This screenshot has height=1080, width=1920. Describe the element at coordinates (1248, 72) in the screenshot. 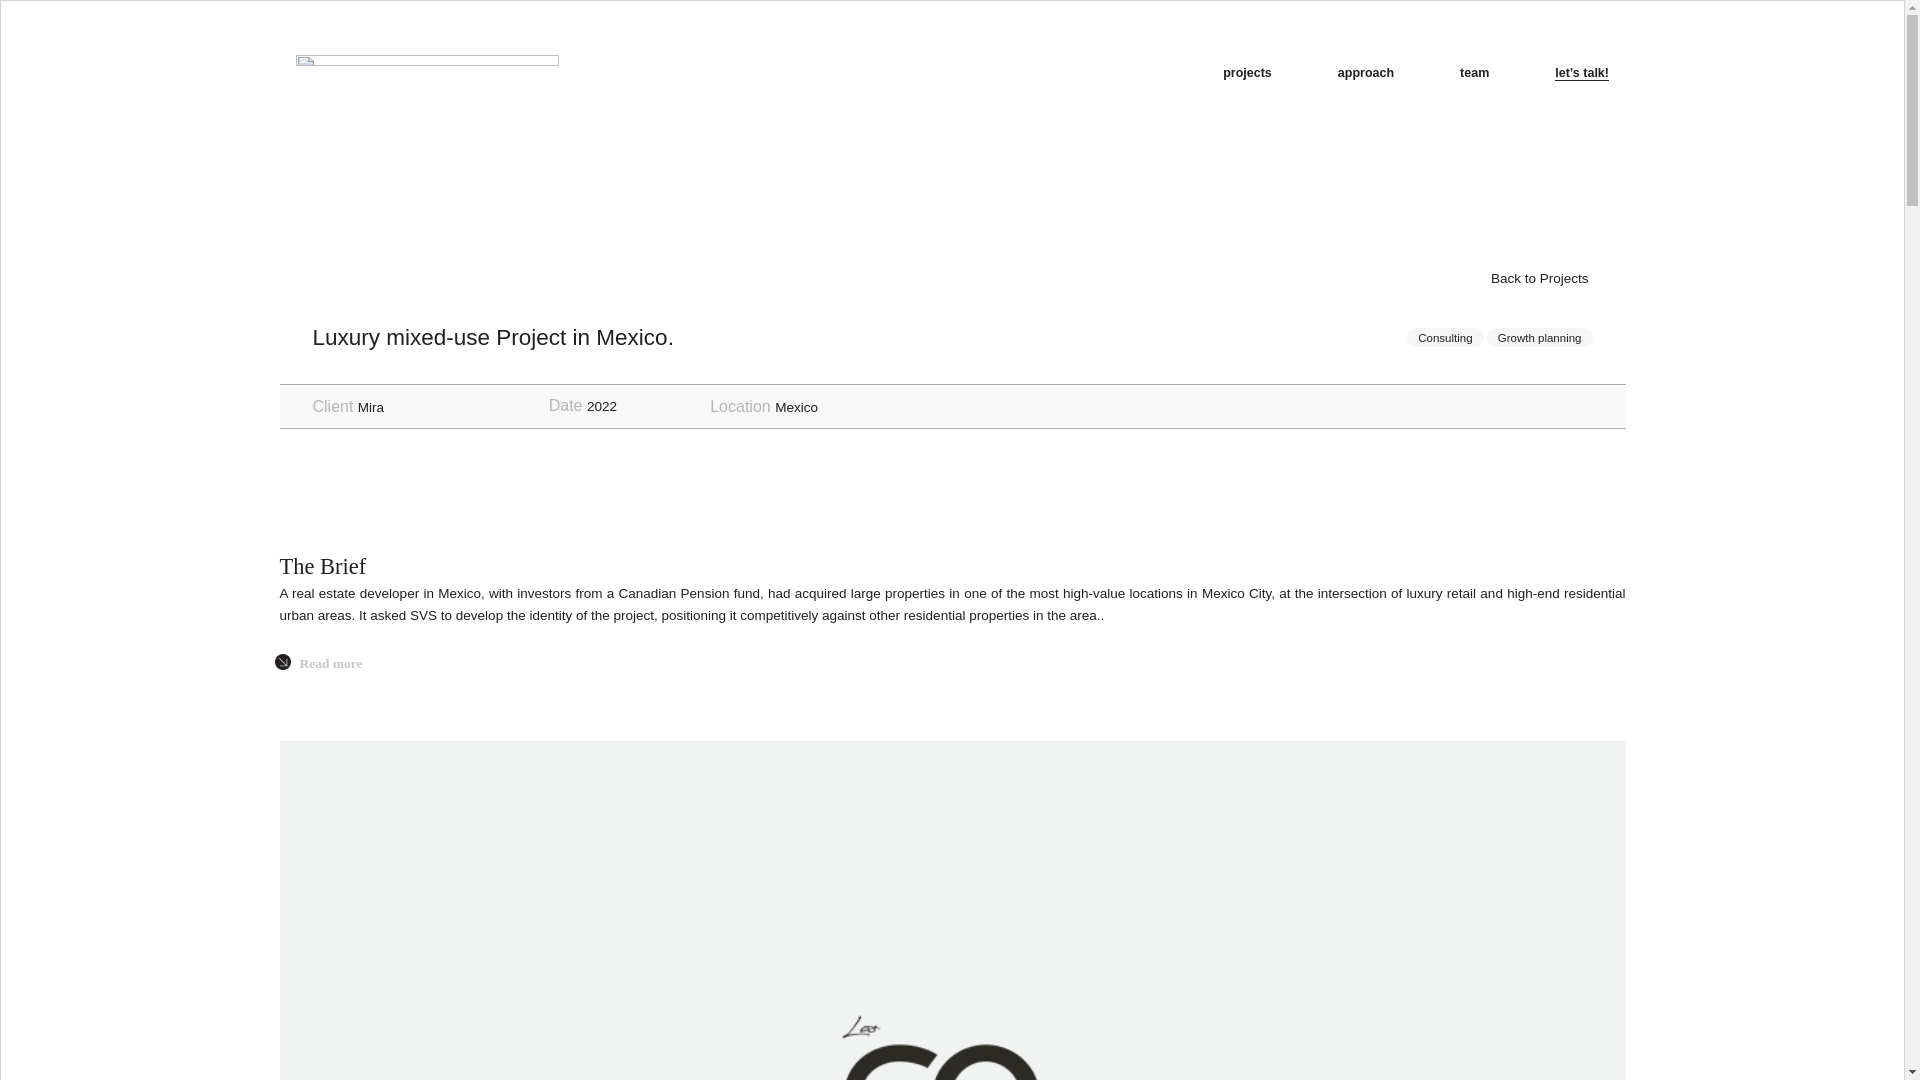

I see `projects` at that location.